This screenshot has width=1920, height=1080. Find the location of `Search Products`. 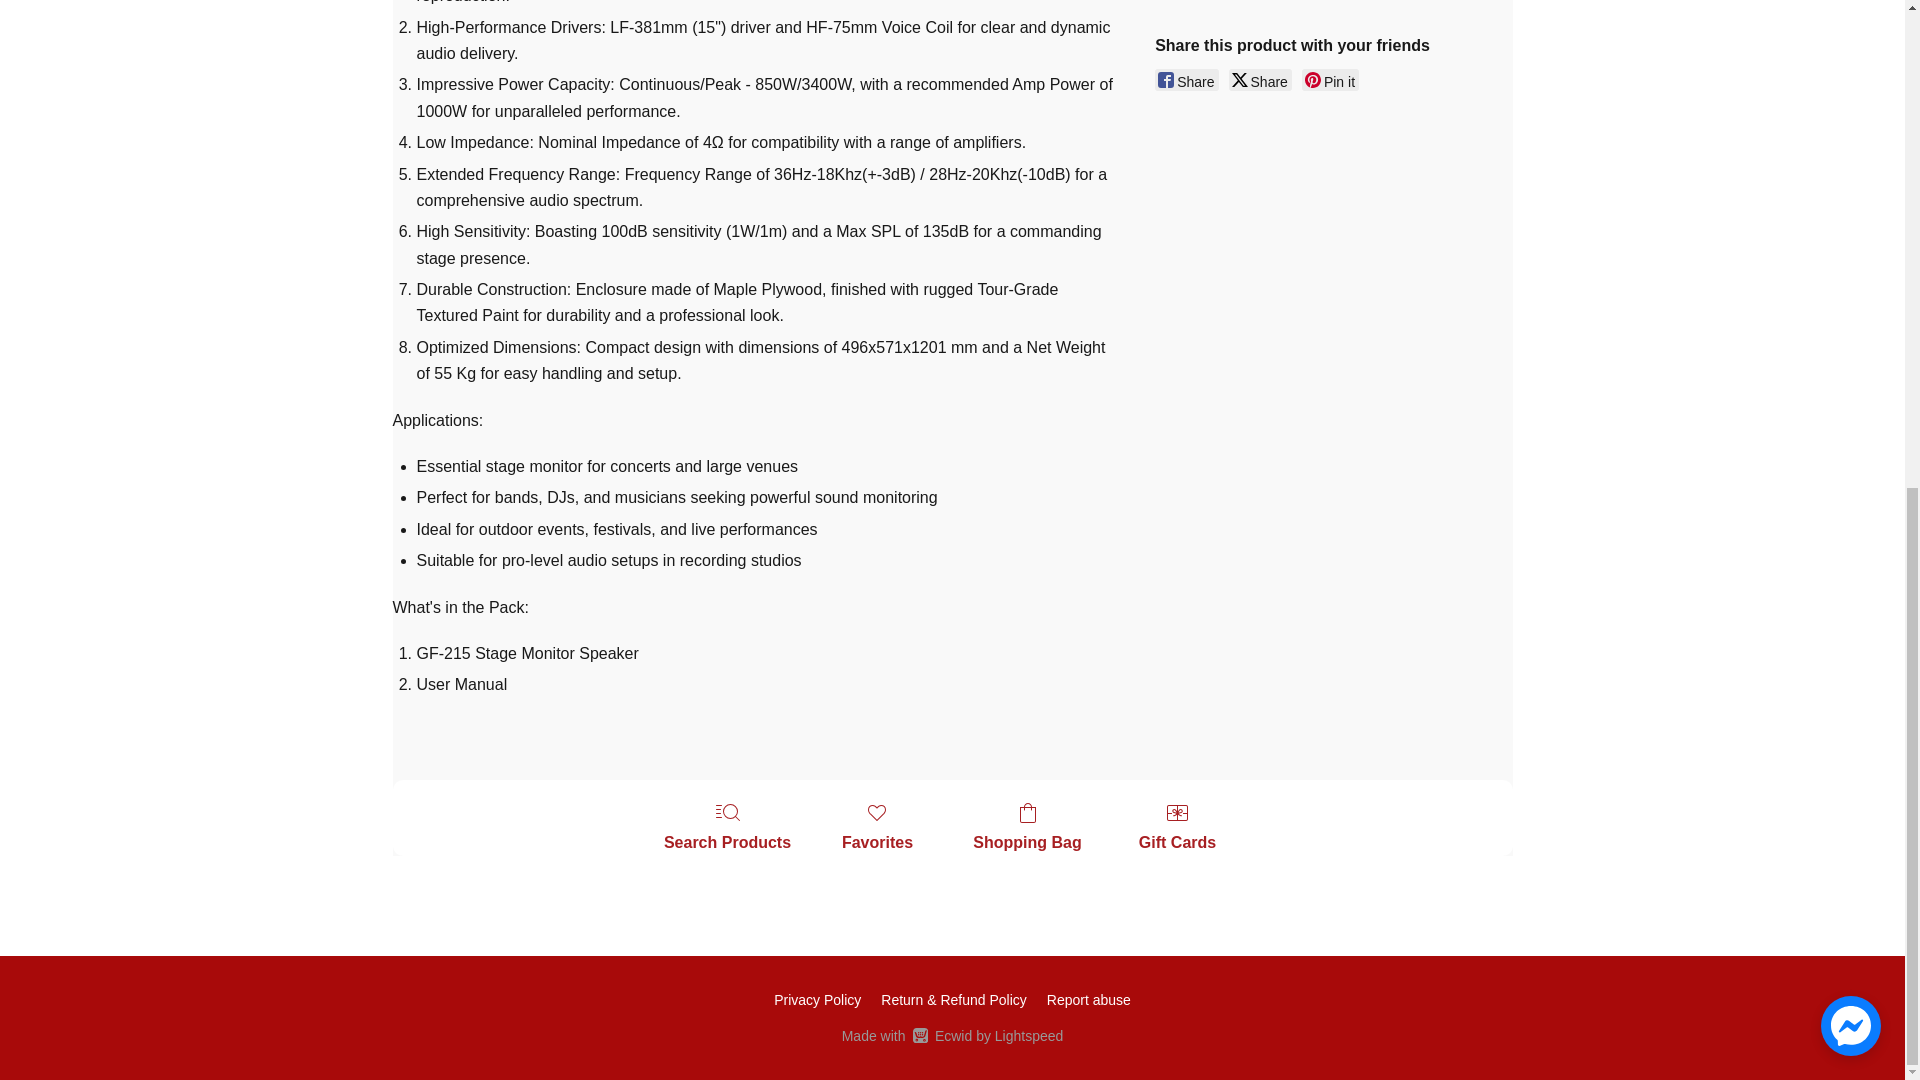

Search Products is located at coordinates (727, 828).